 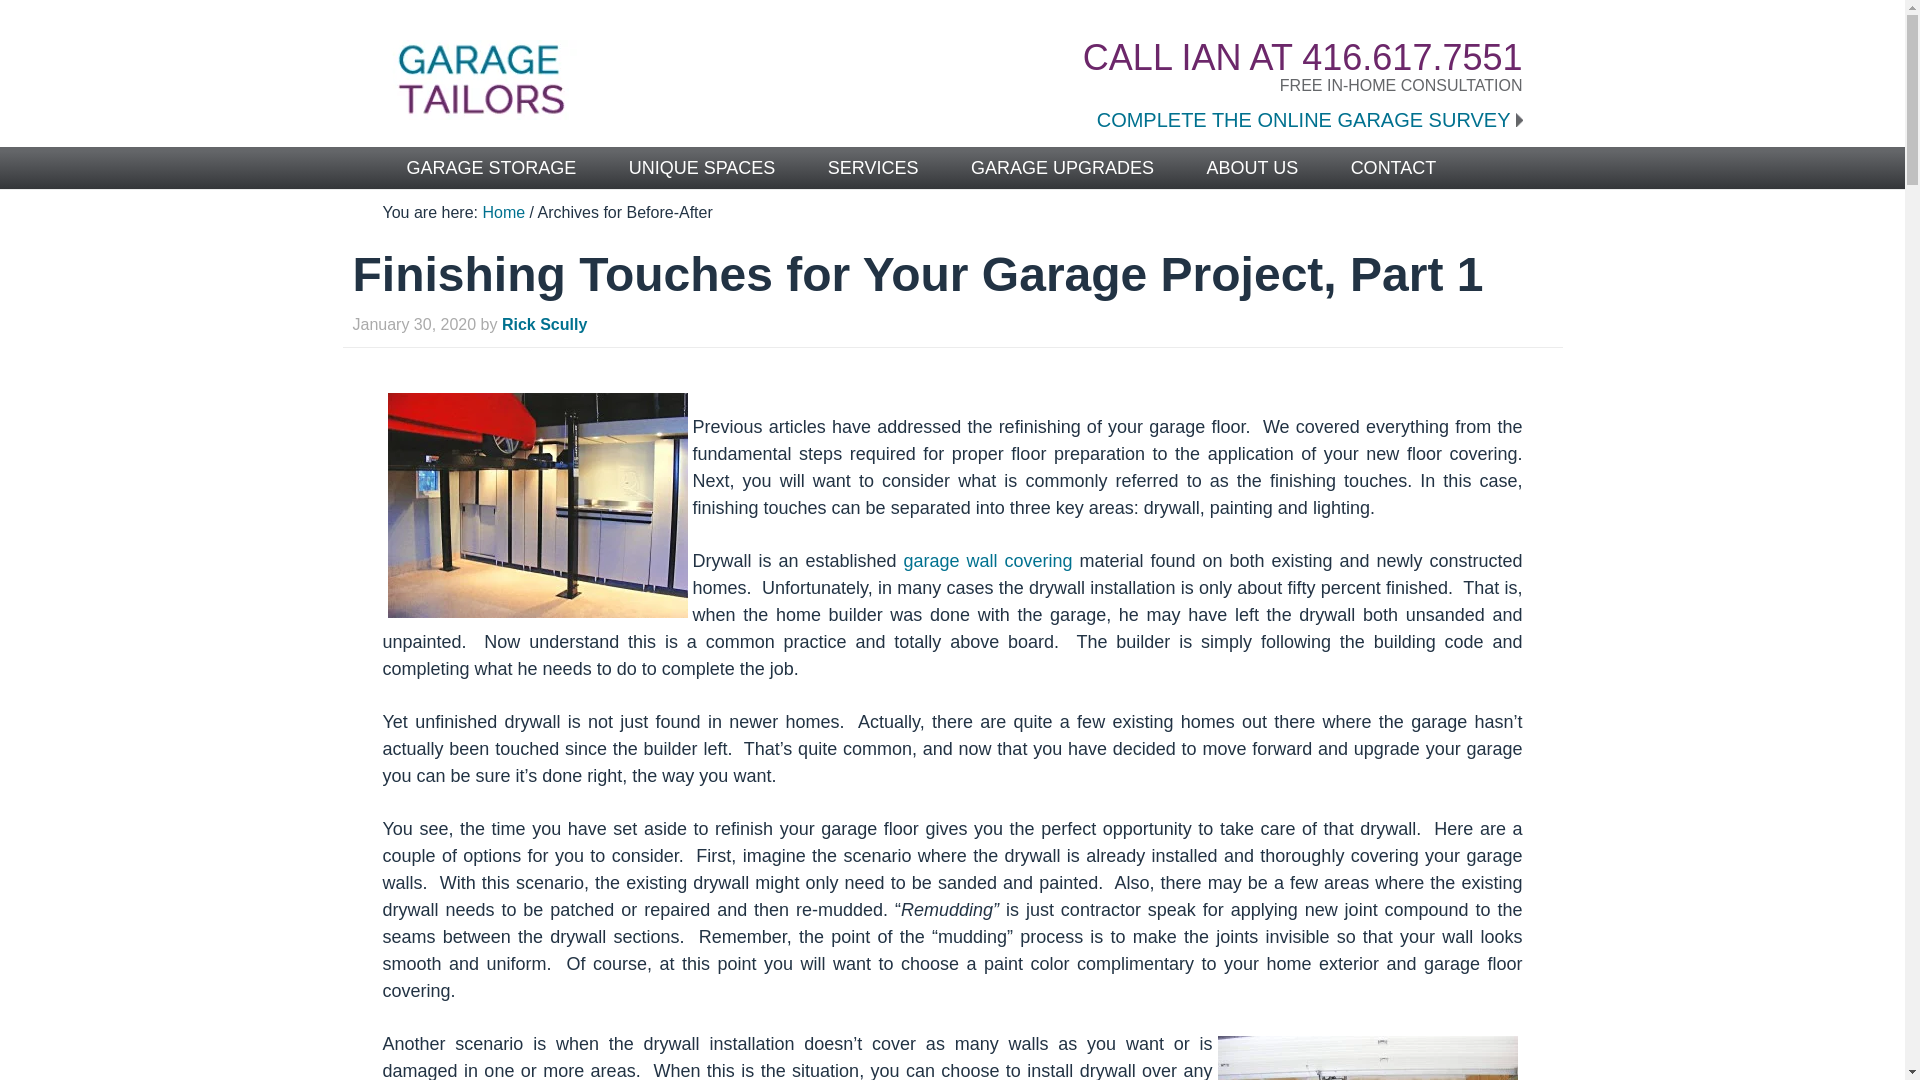 What do you see at coordinates (490, 166) in the screenshot?
I see `GARAGE STORAGE` at bounding box center [490, 166].